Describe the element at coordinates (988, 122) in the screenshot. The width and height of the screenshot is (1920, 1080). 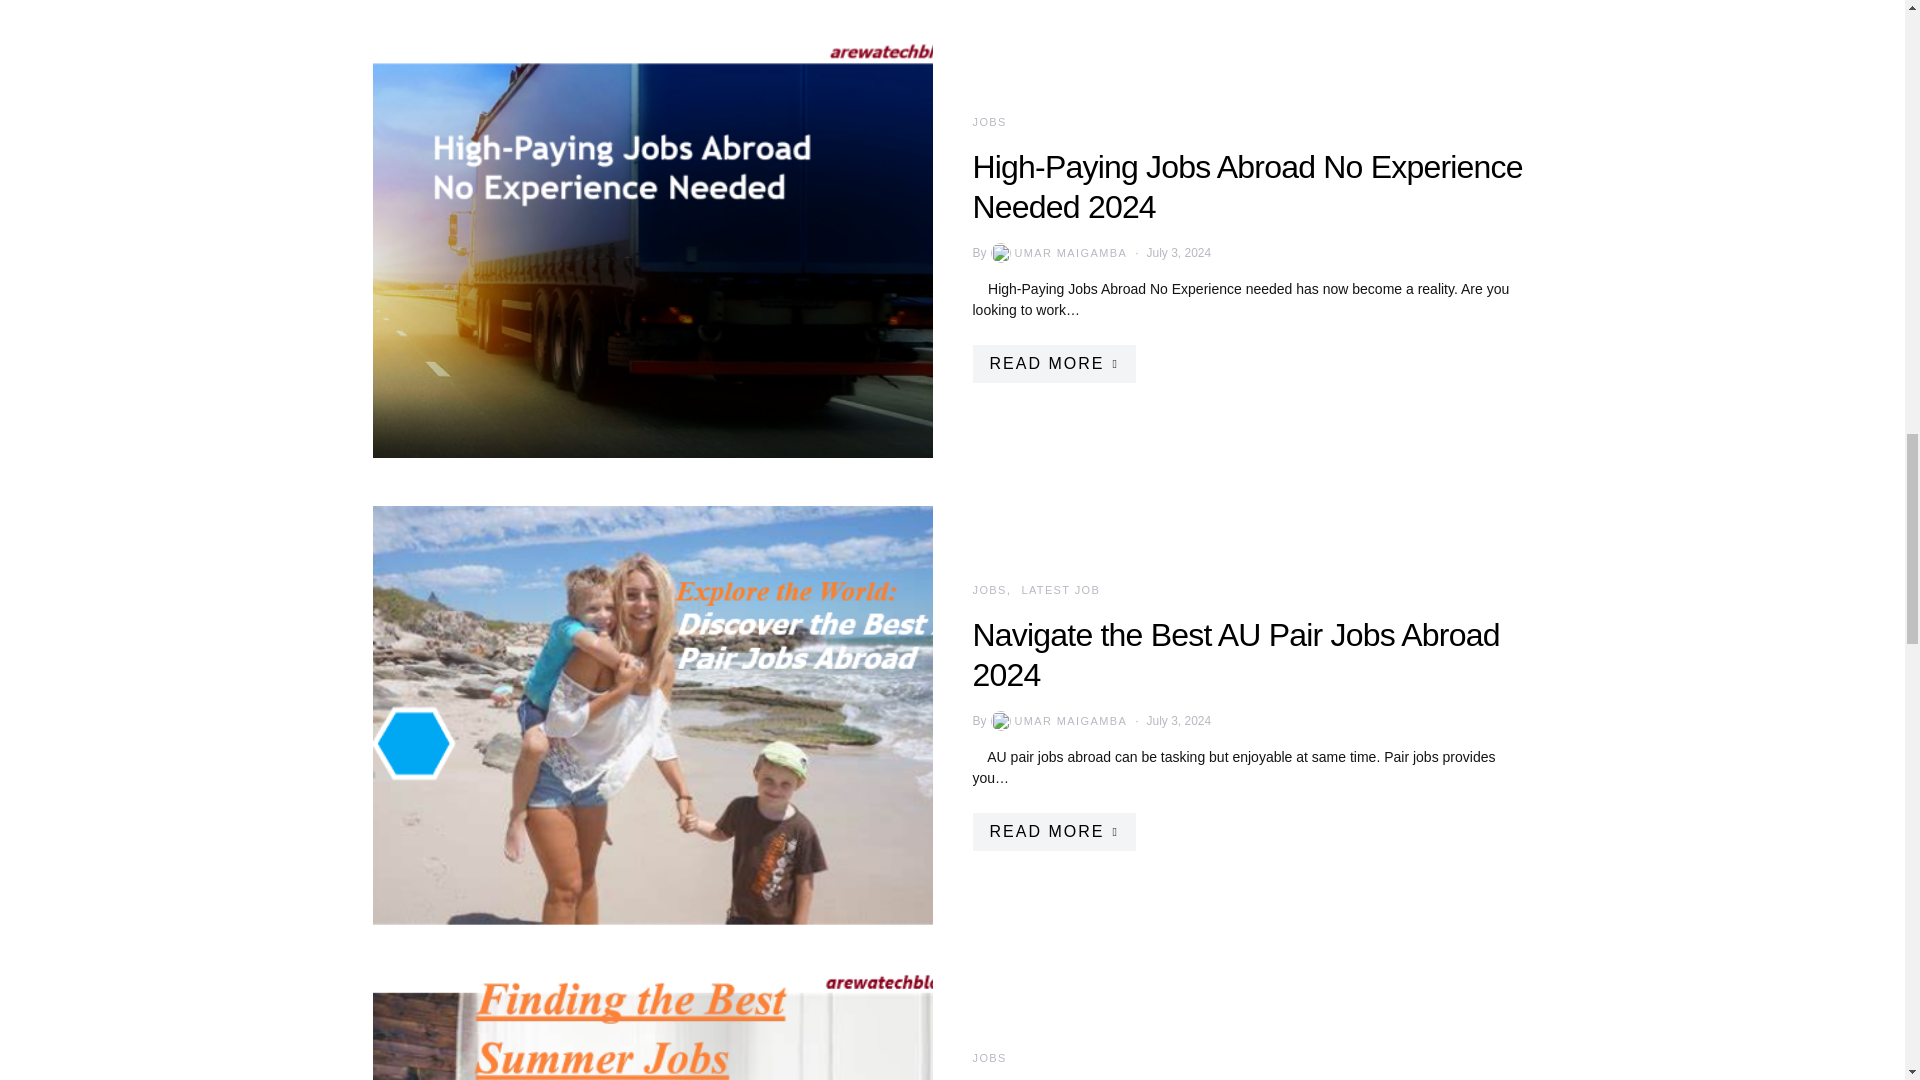
I see `JOBS` at that location.